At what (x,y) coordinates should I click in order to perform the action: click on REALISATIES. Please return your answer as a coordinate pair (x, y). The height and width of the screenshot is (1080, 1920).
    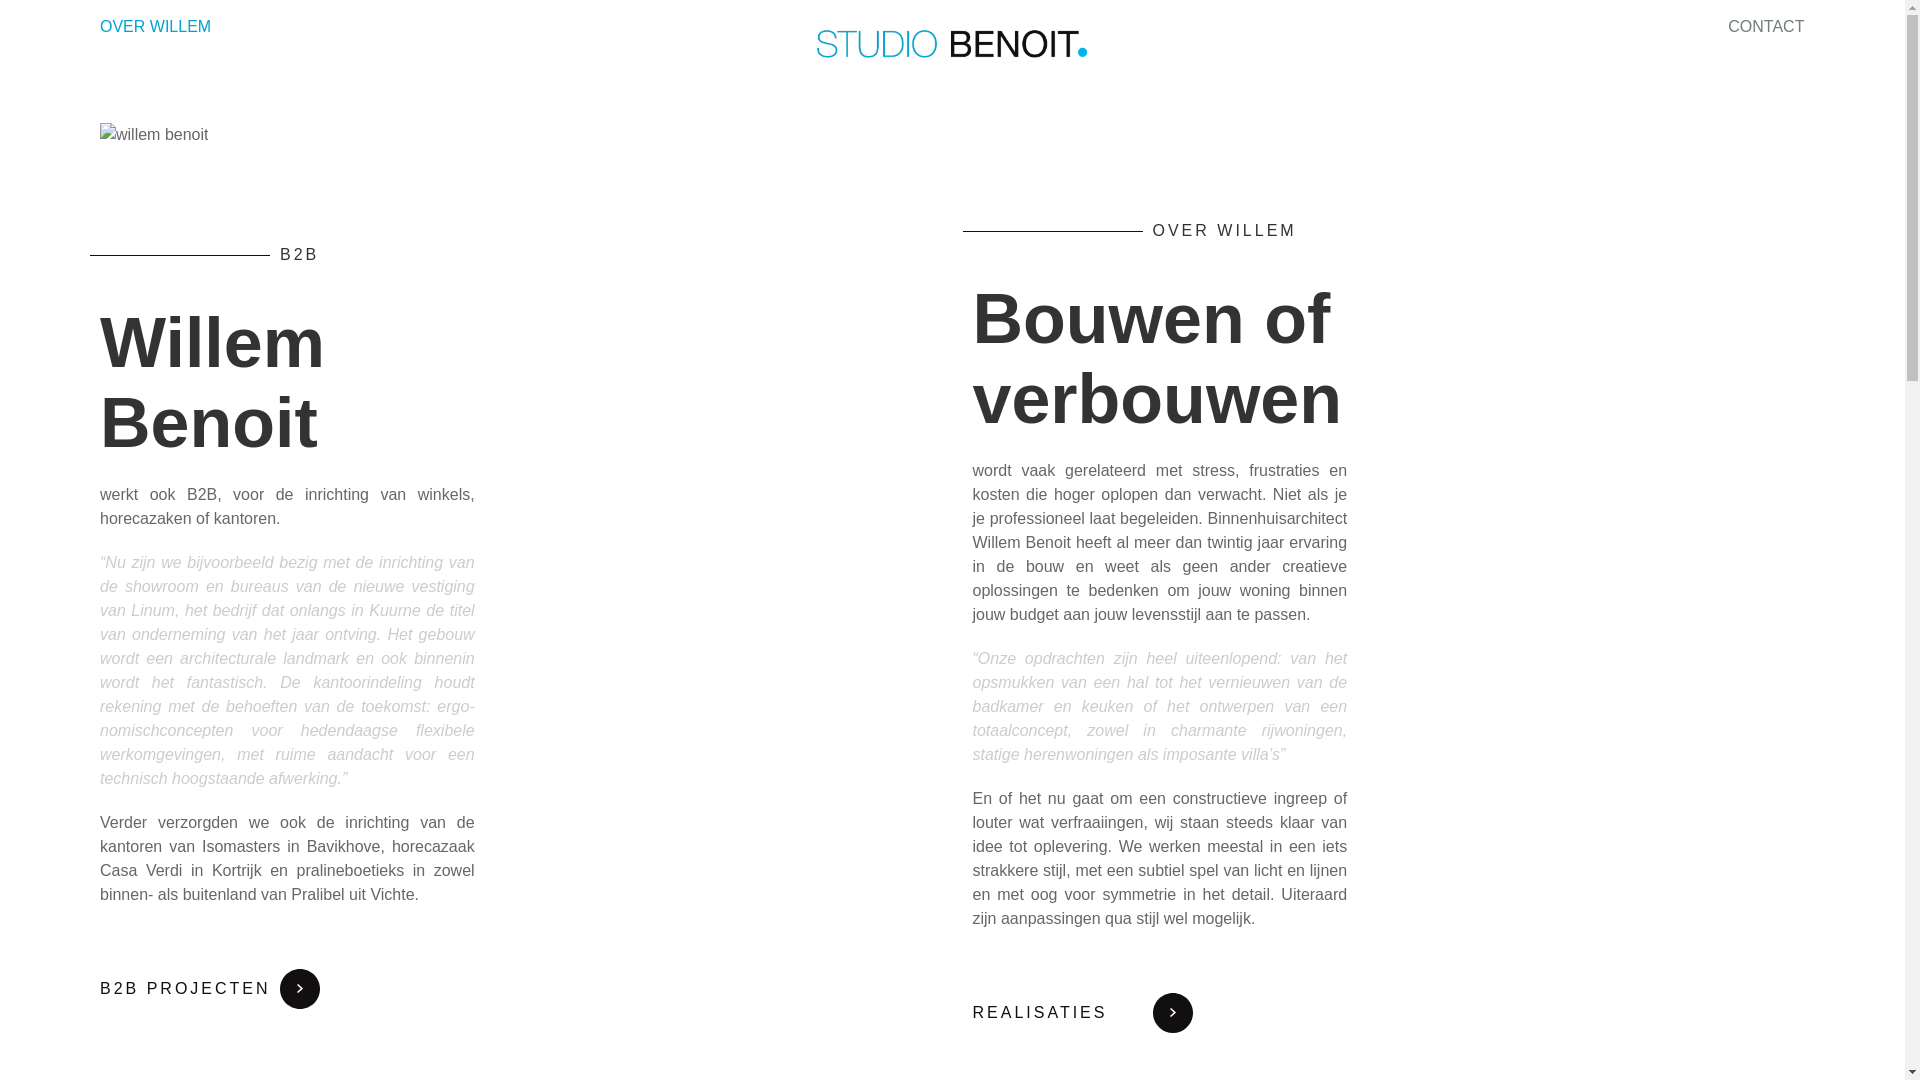
    Looking at the image, I should click on (1082, 1013).